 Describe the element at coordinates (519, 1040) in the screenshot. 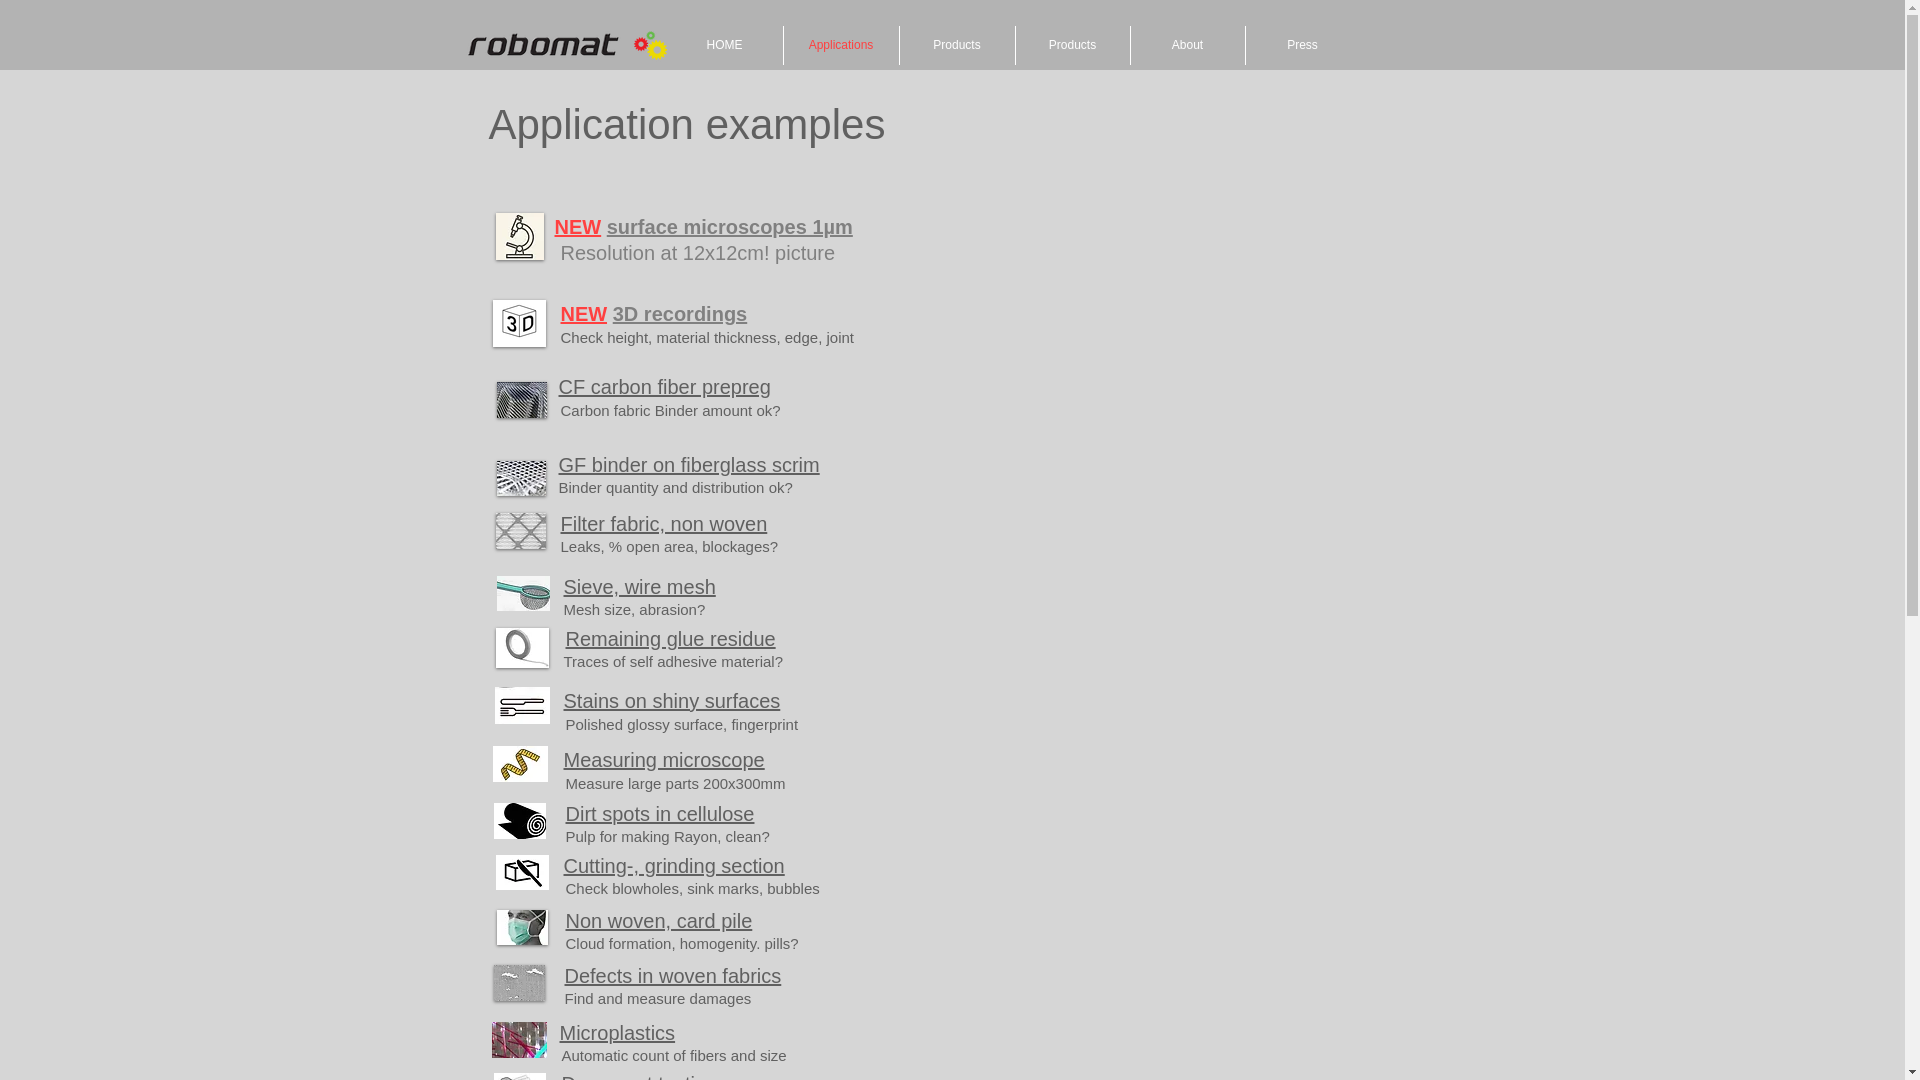

I see `microplastic.jpg` at that location.